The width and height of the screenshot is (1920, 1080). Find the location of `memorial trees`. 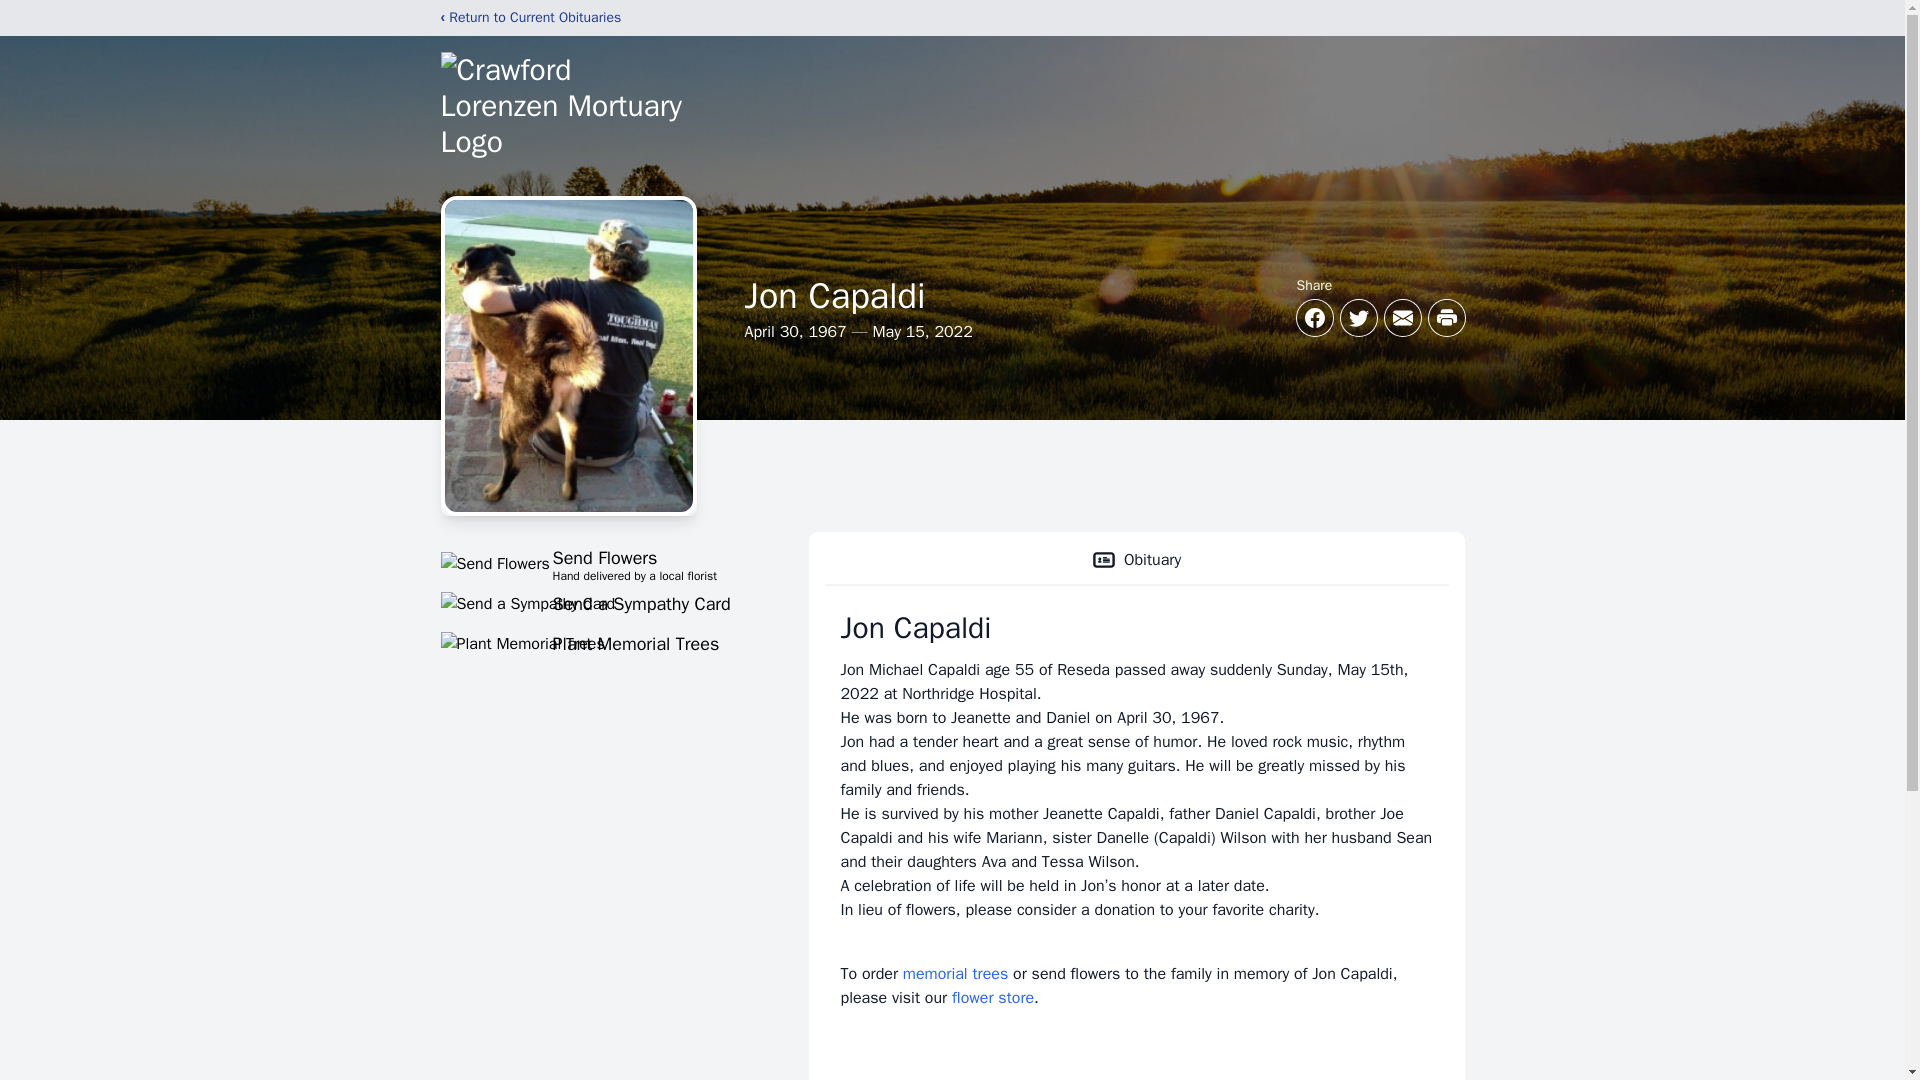

memorial trees is located at coordinates (600, 643).